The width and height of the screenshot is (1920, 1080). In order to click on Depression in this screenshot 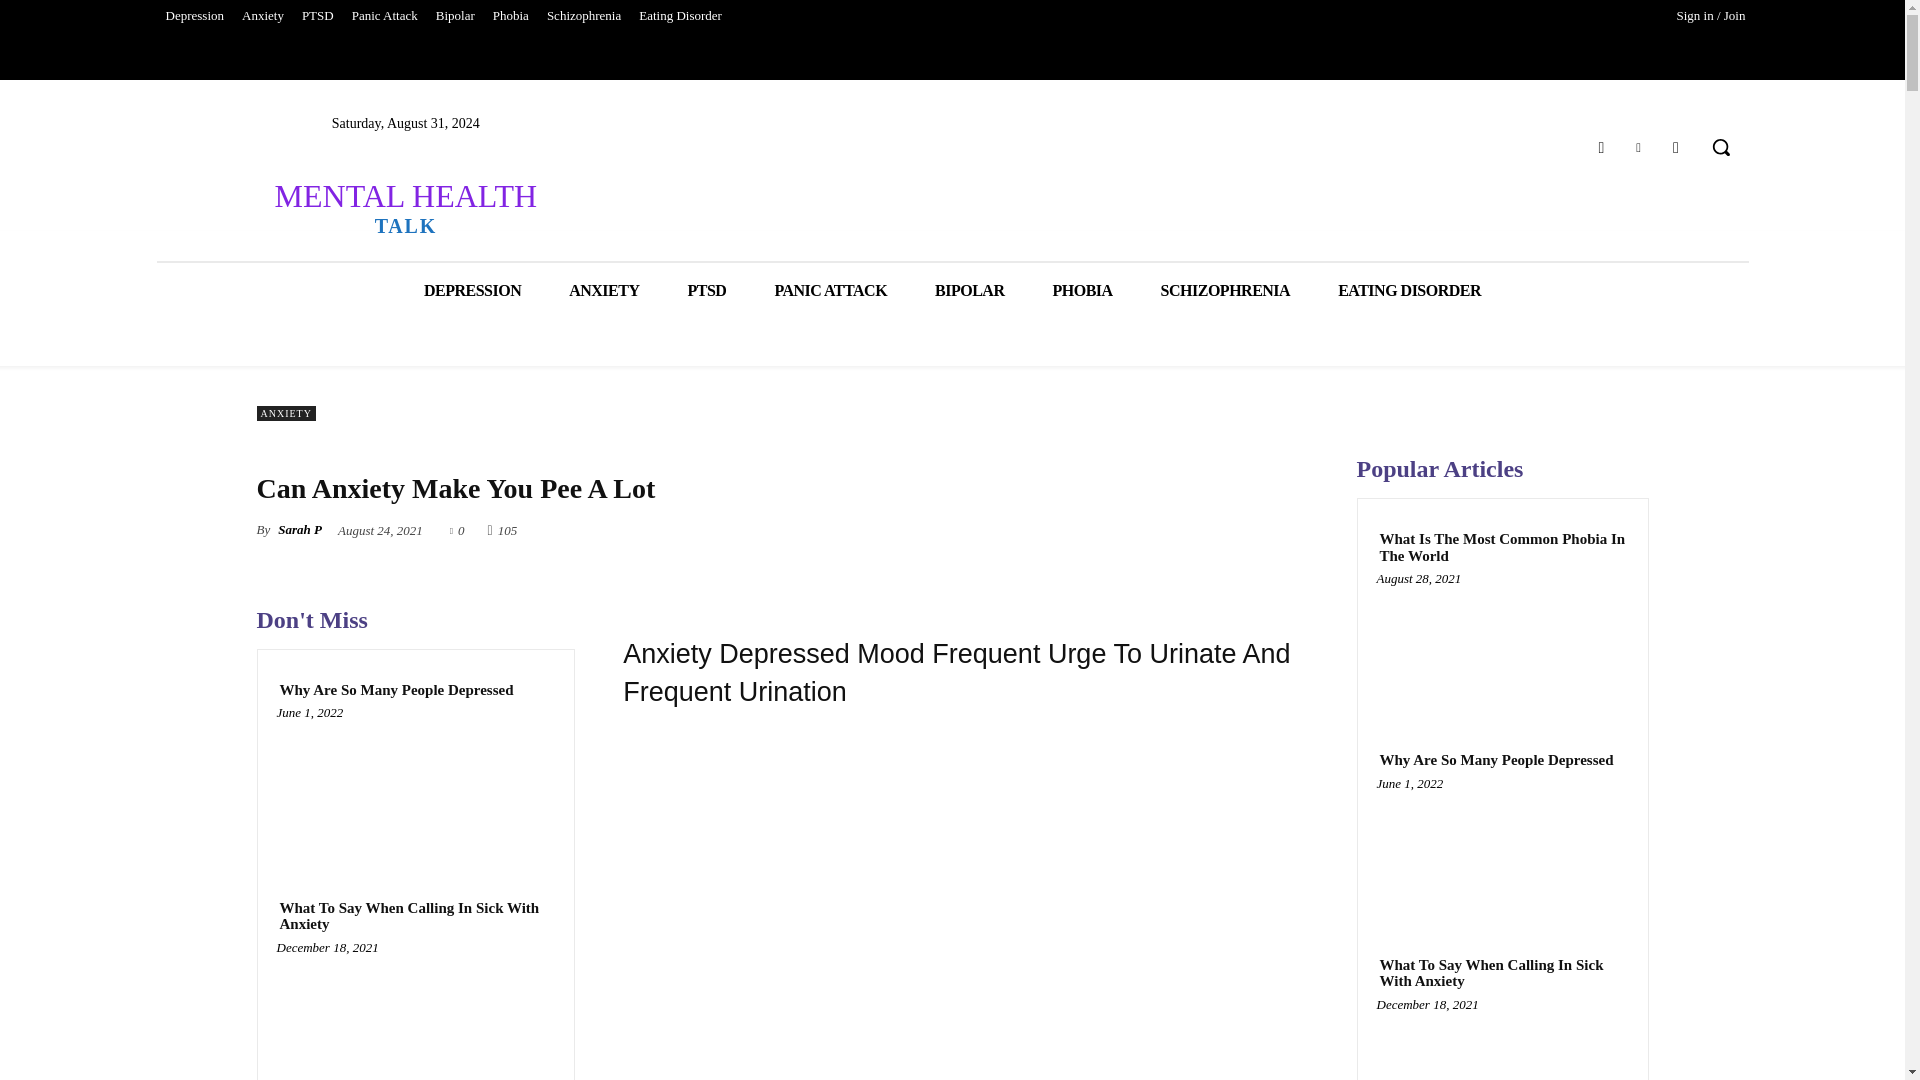, I will do `click(194, 16)`.